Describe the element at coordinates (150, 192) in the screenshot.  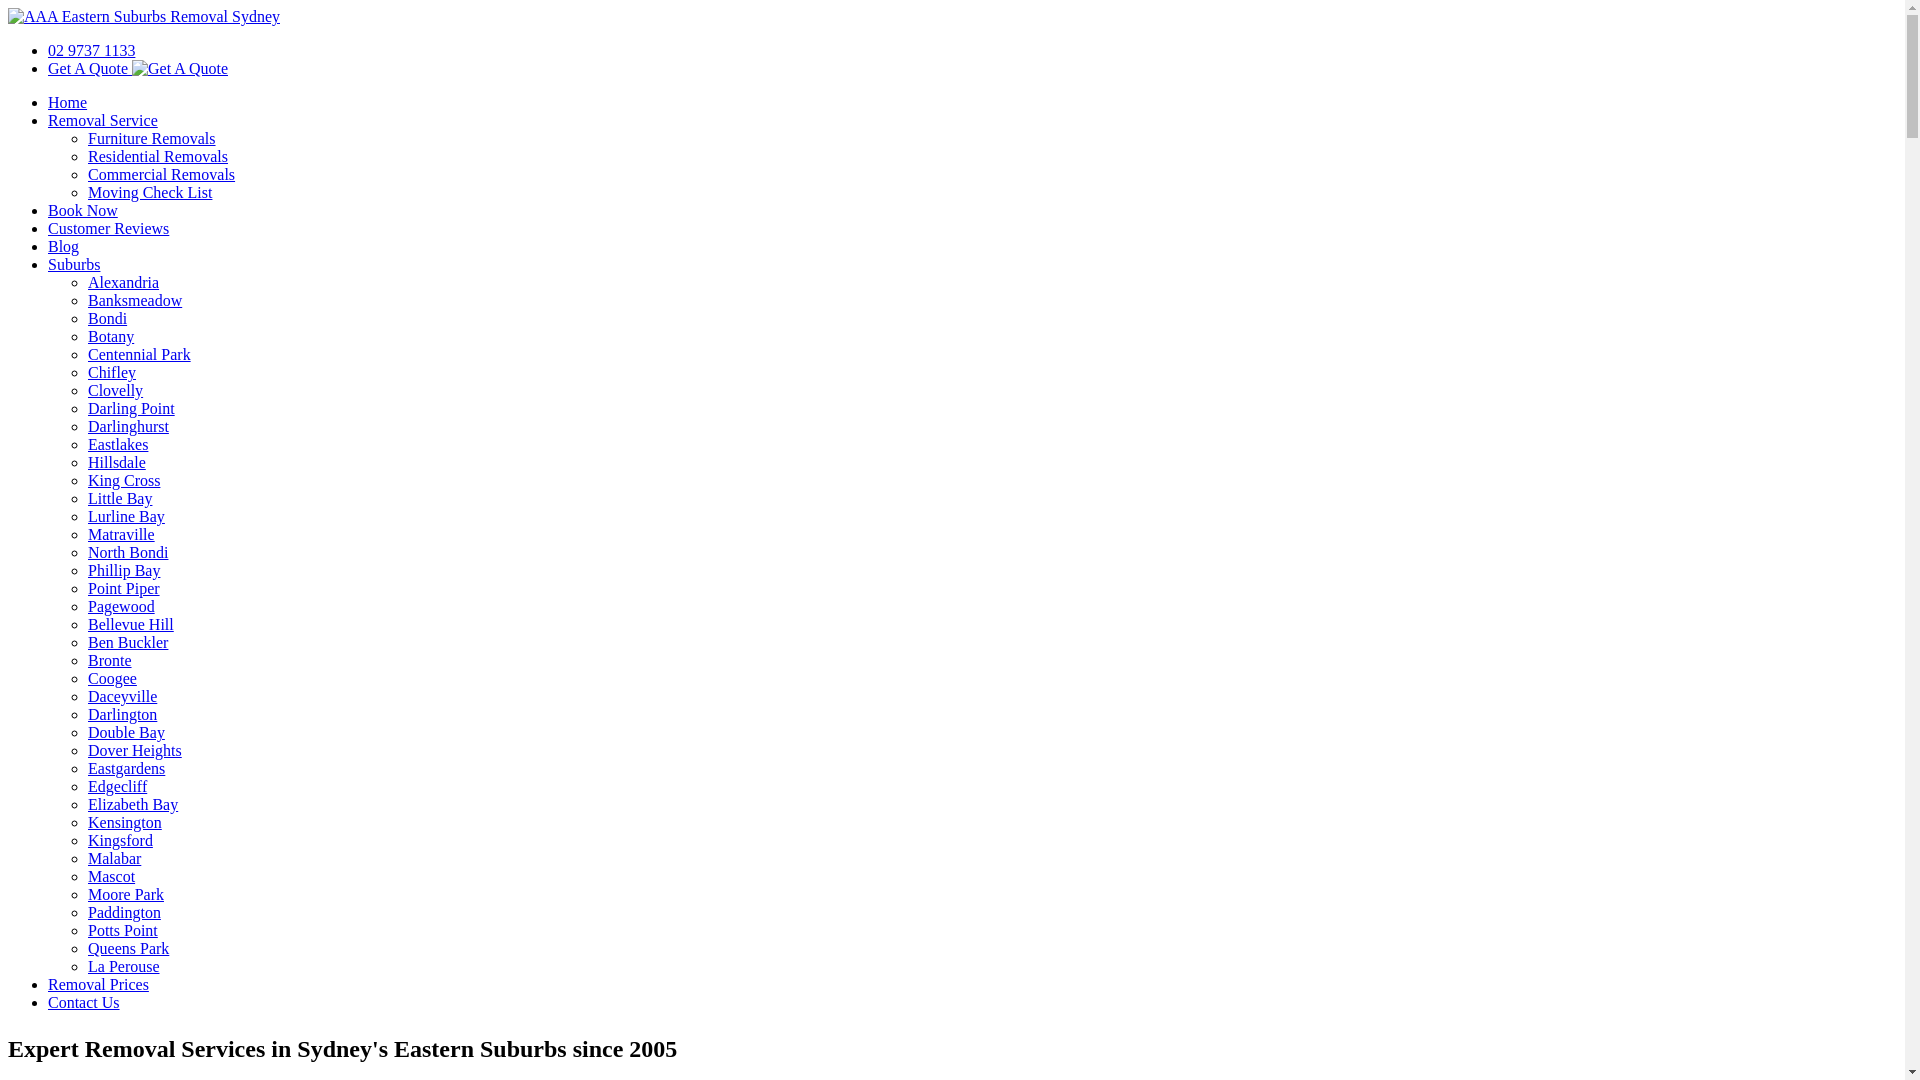
I see `Moving Check List` at that location.